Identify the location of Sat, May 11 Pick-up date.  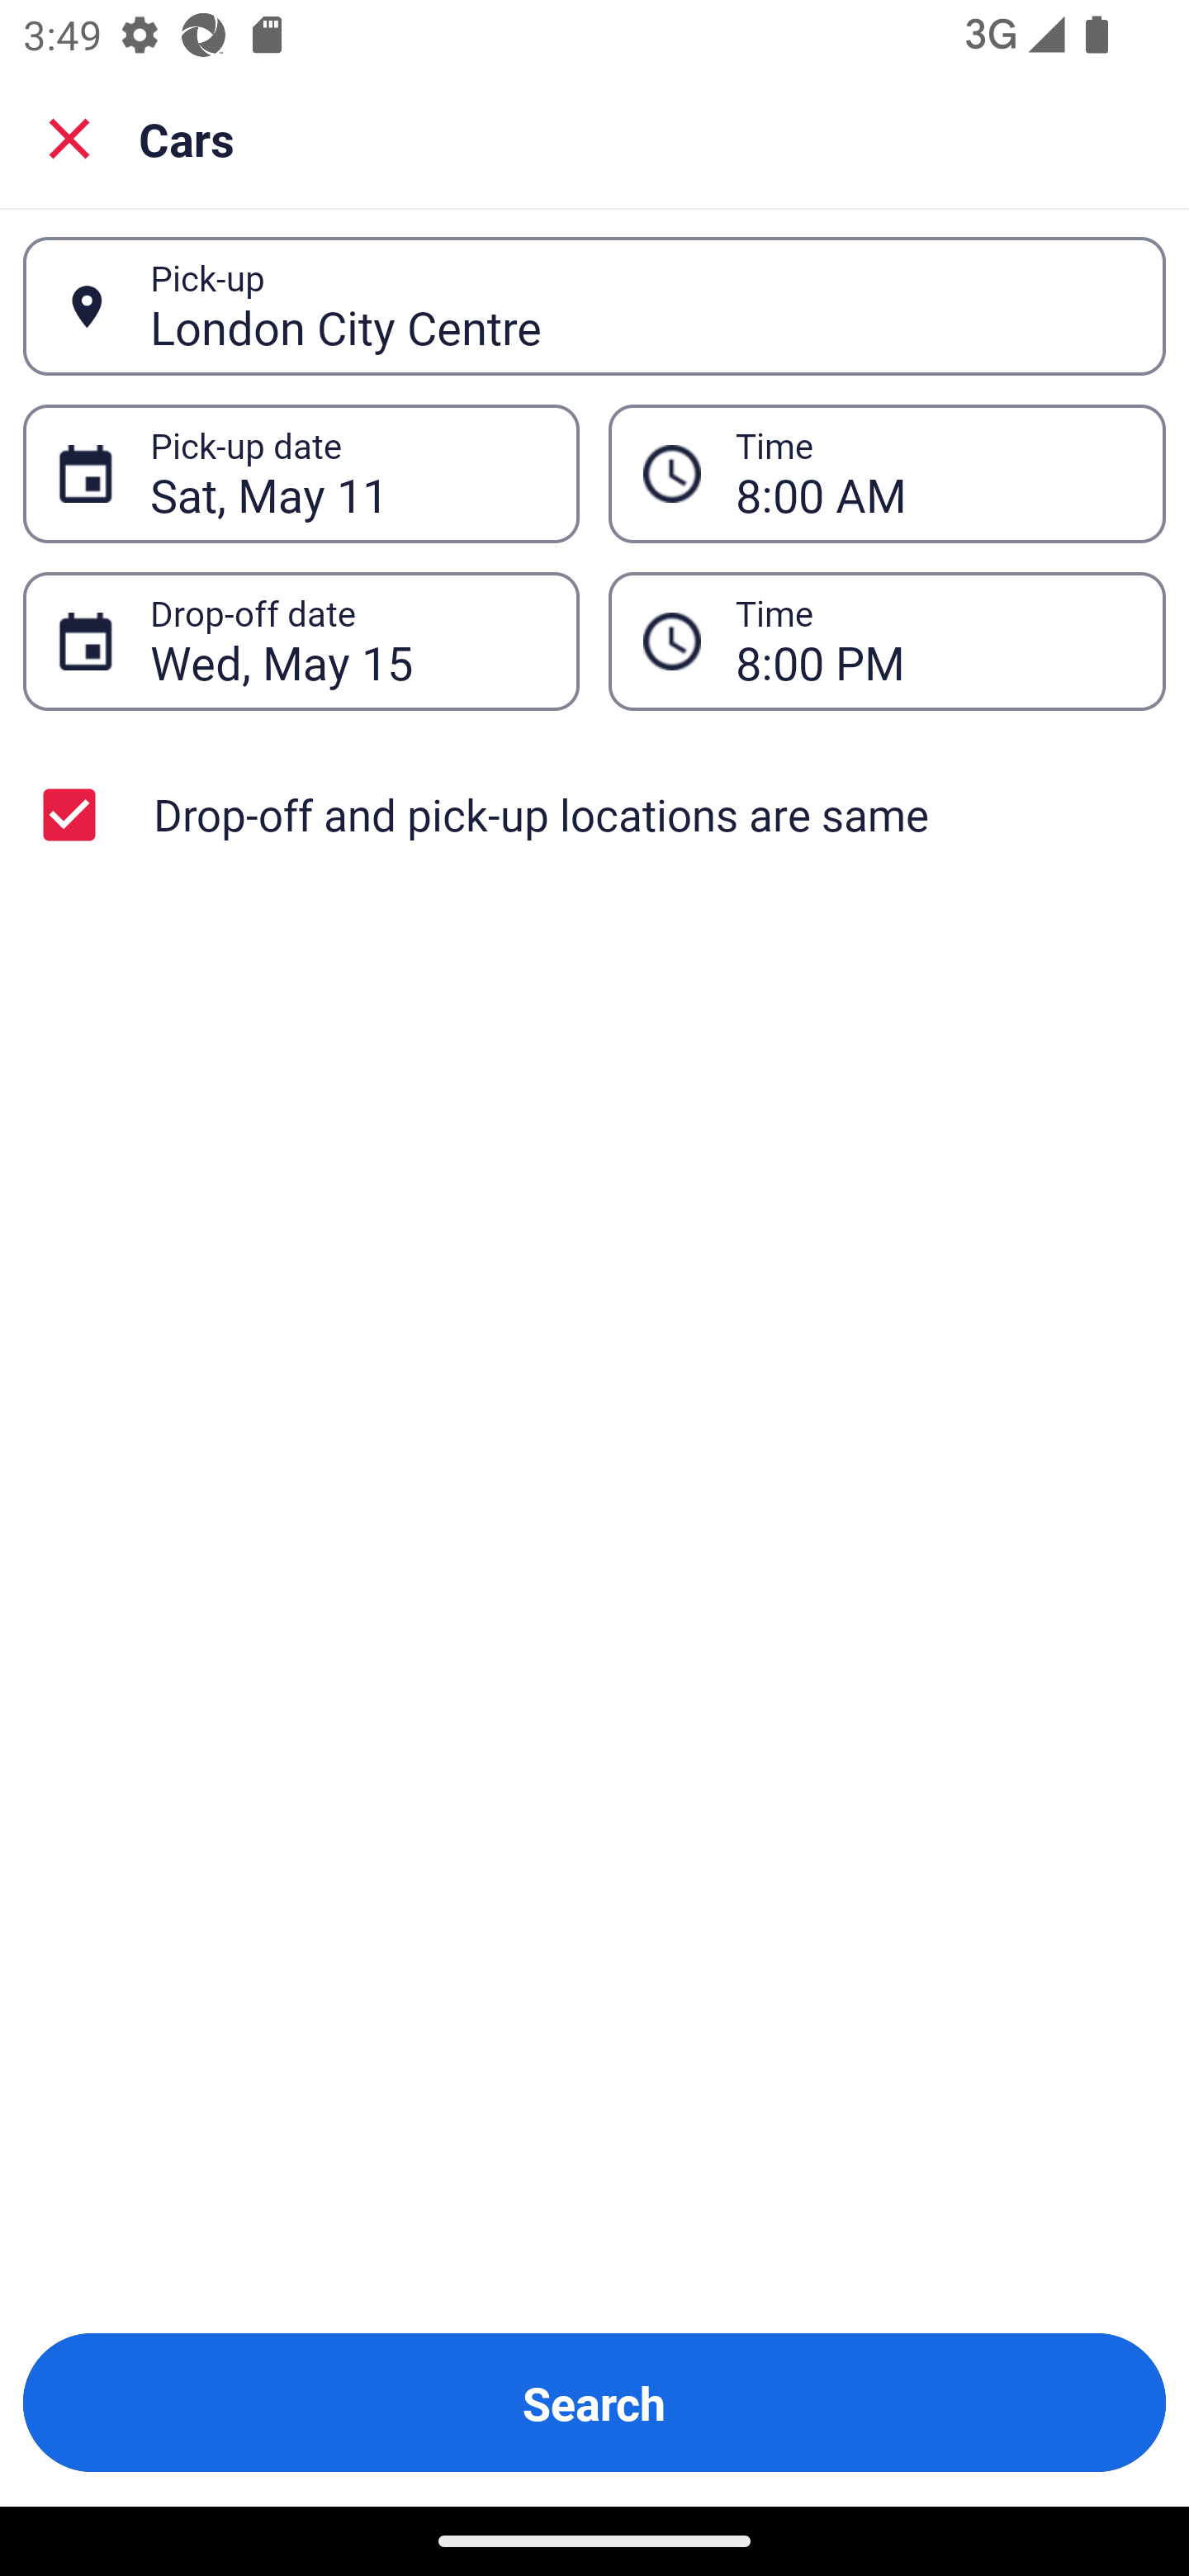
(301, 474).